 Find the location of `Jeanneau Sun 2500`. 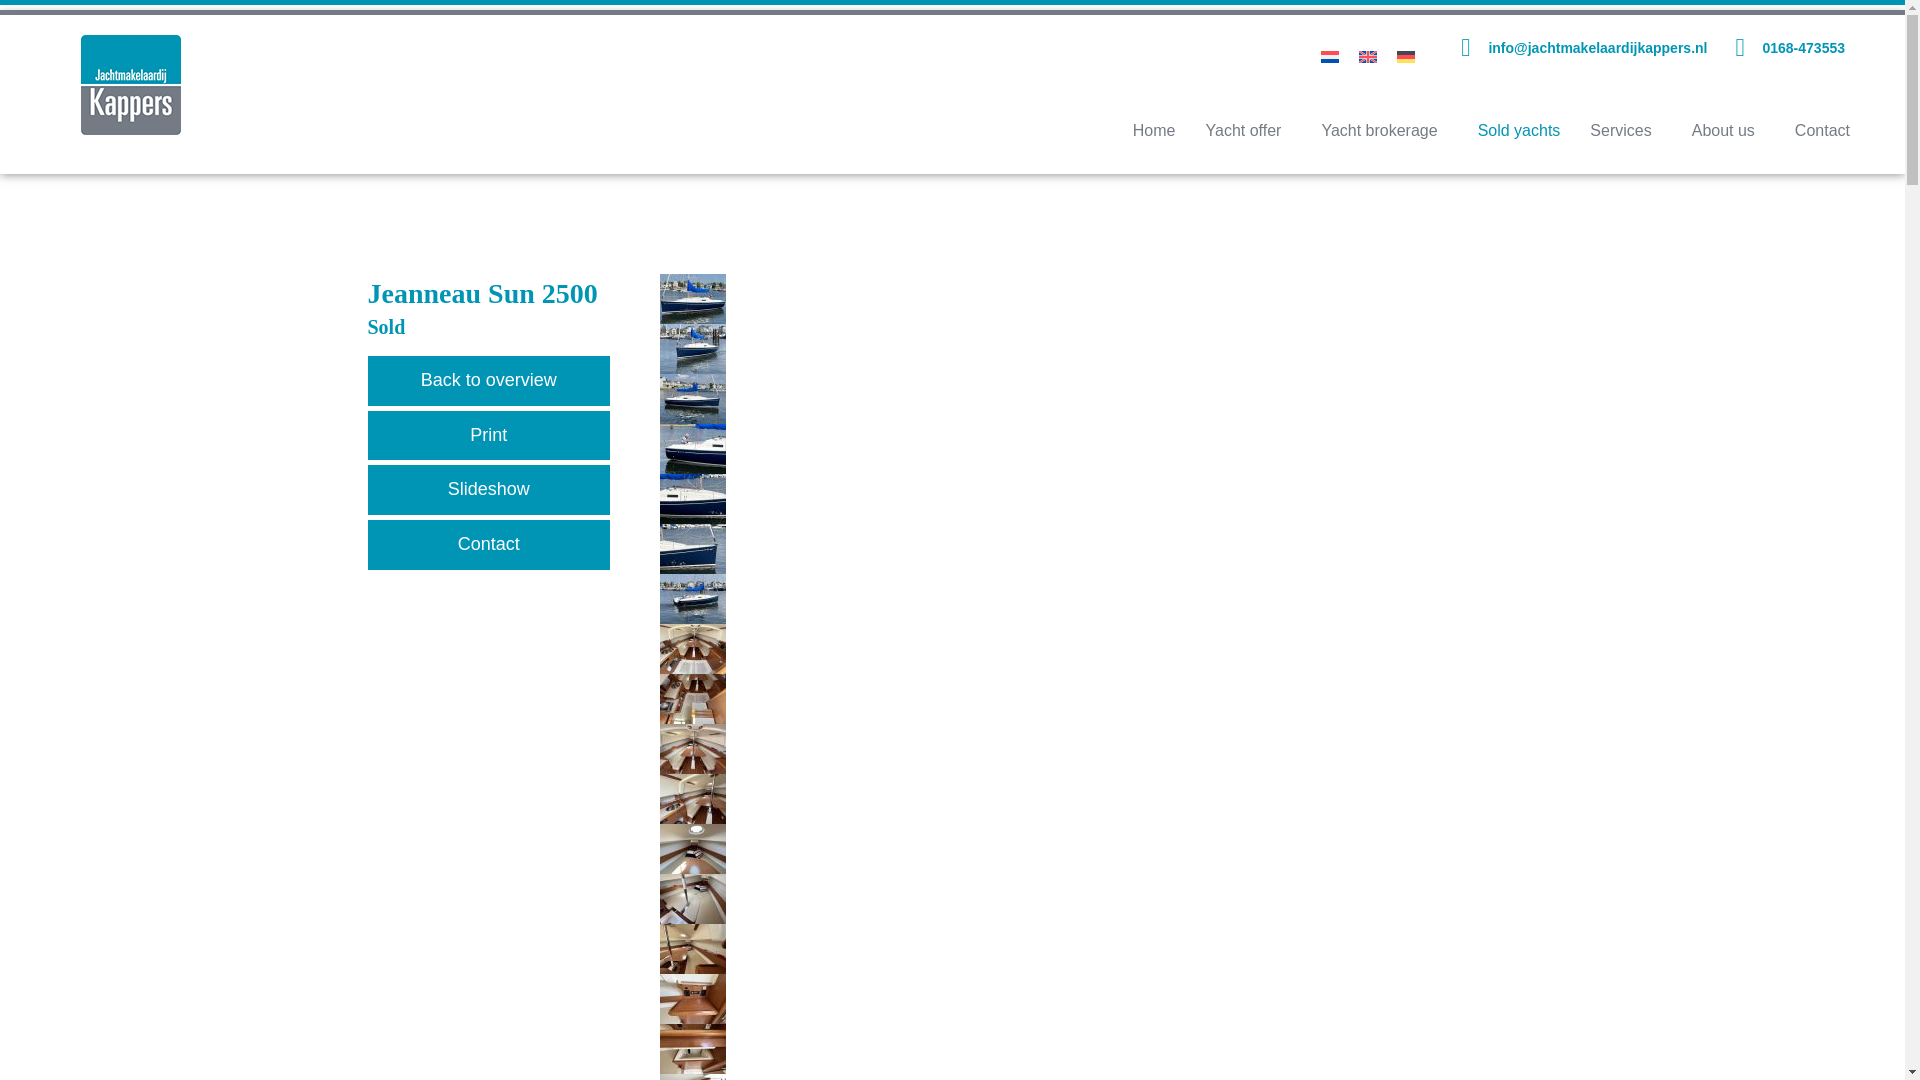

Jeanneau Sun 2500 is located at coordinates (1098, 449).